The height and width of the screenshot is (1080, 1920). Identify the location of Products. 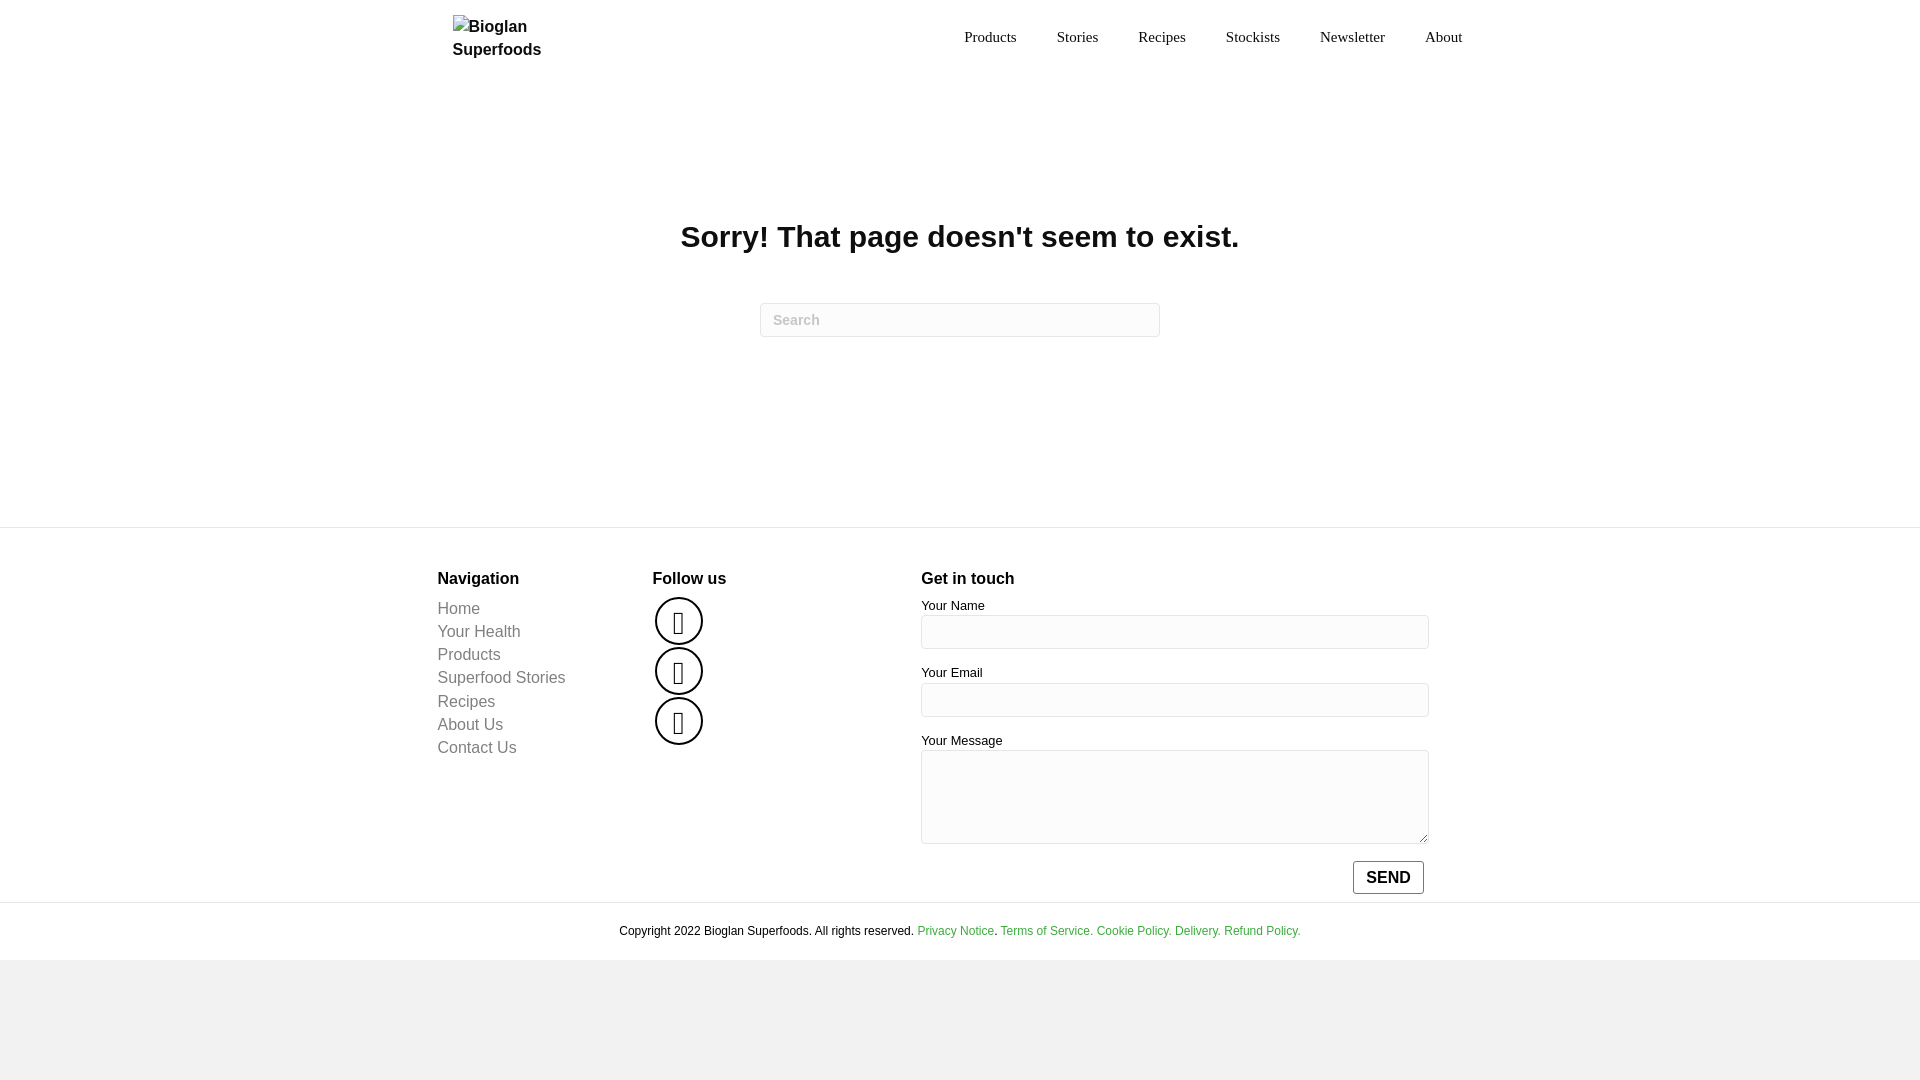
(469, 654).